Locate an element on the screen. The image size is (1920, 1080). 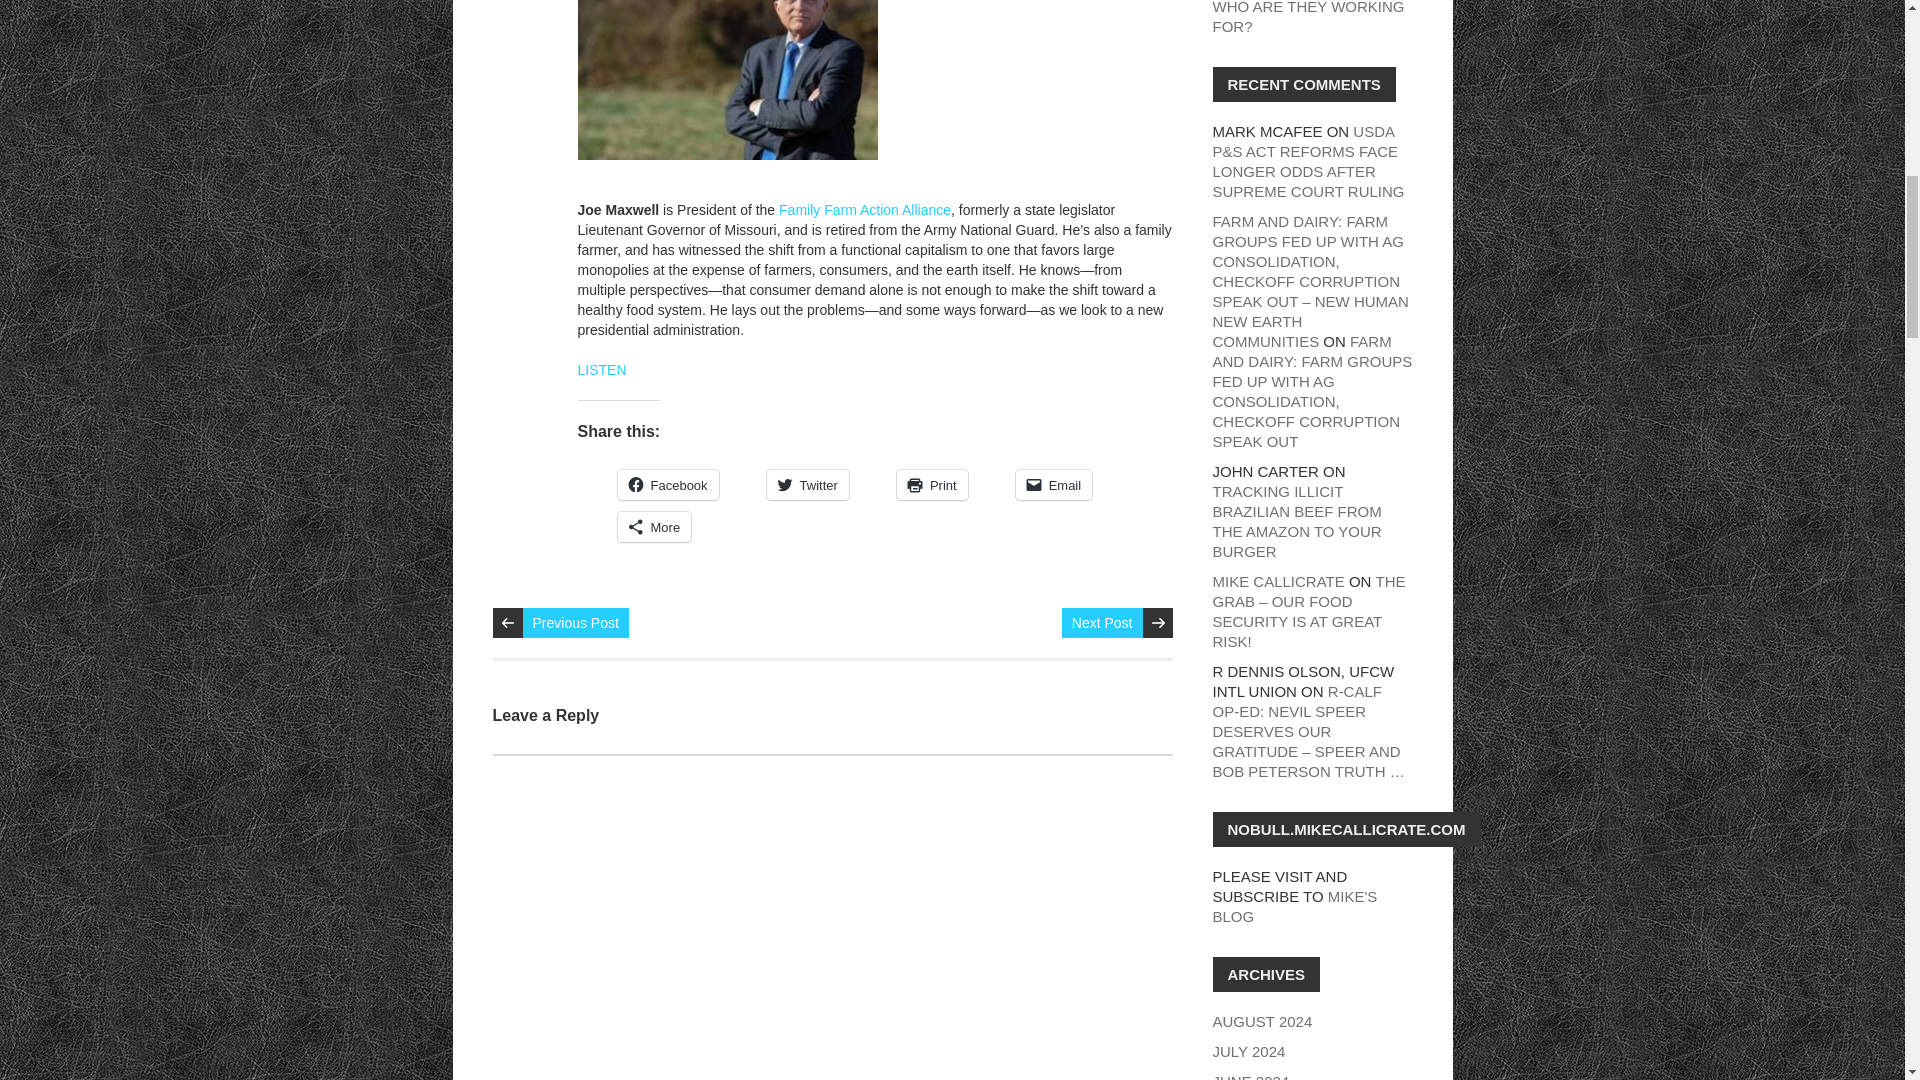
WHO ARE THEY WORKING FOR? is located at coordinates (1307, 17).